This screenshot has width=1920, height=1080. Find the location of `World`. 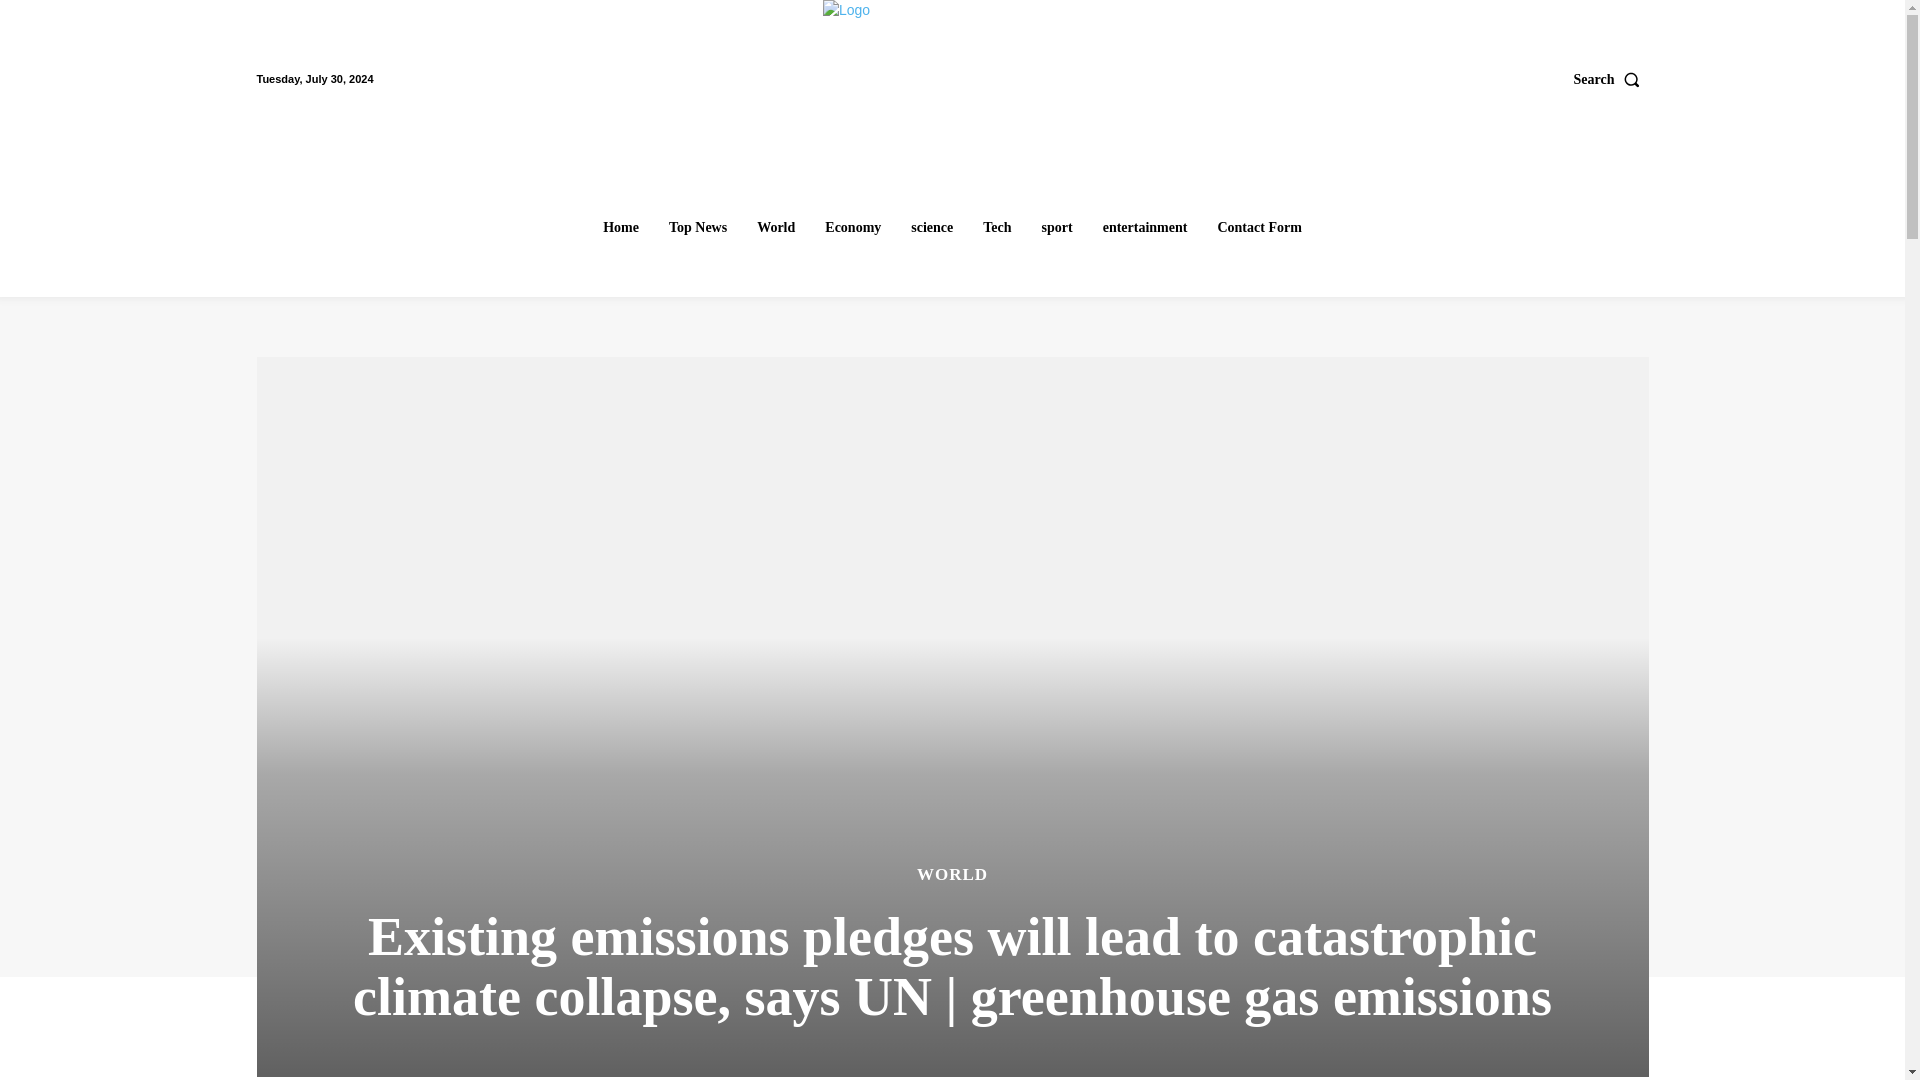

World is located at coordinates (775, 228).